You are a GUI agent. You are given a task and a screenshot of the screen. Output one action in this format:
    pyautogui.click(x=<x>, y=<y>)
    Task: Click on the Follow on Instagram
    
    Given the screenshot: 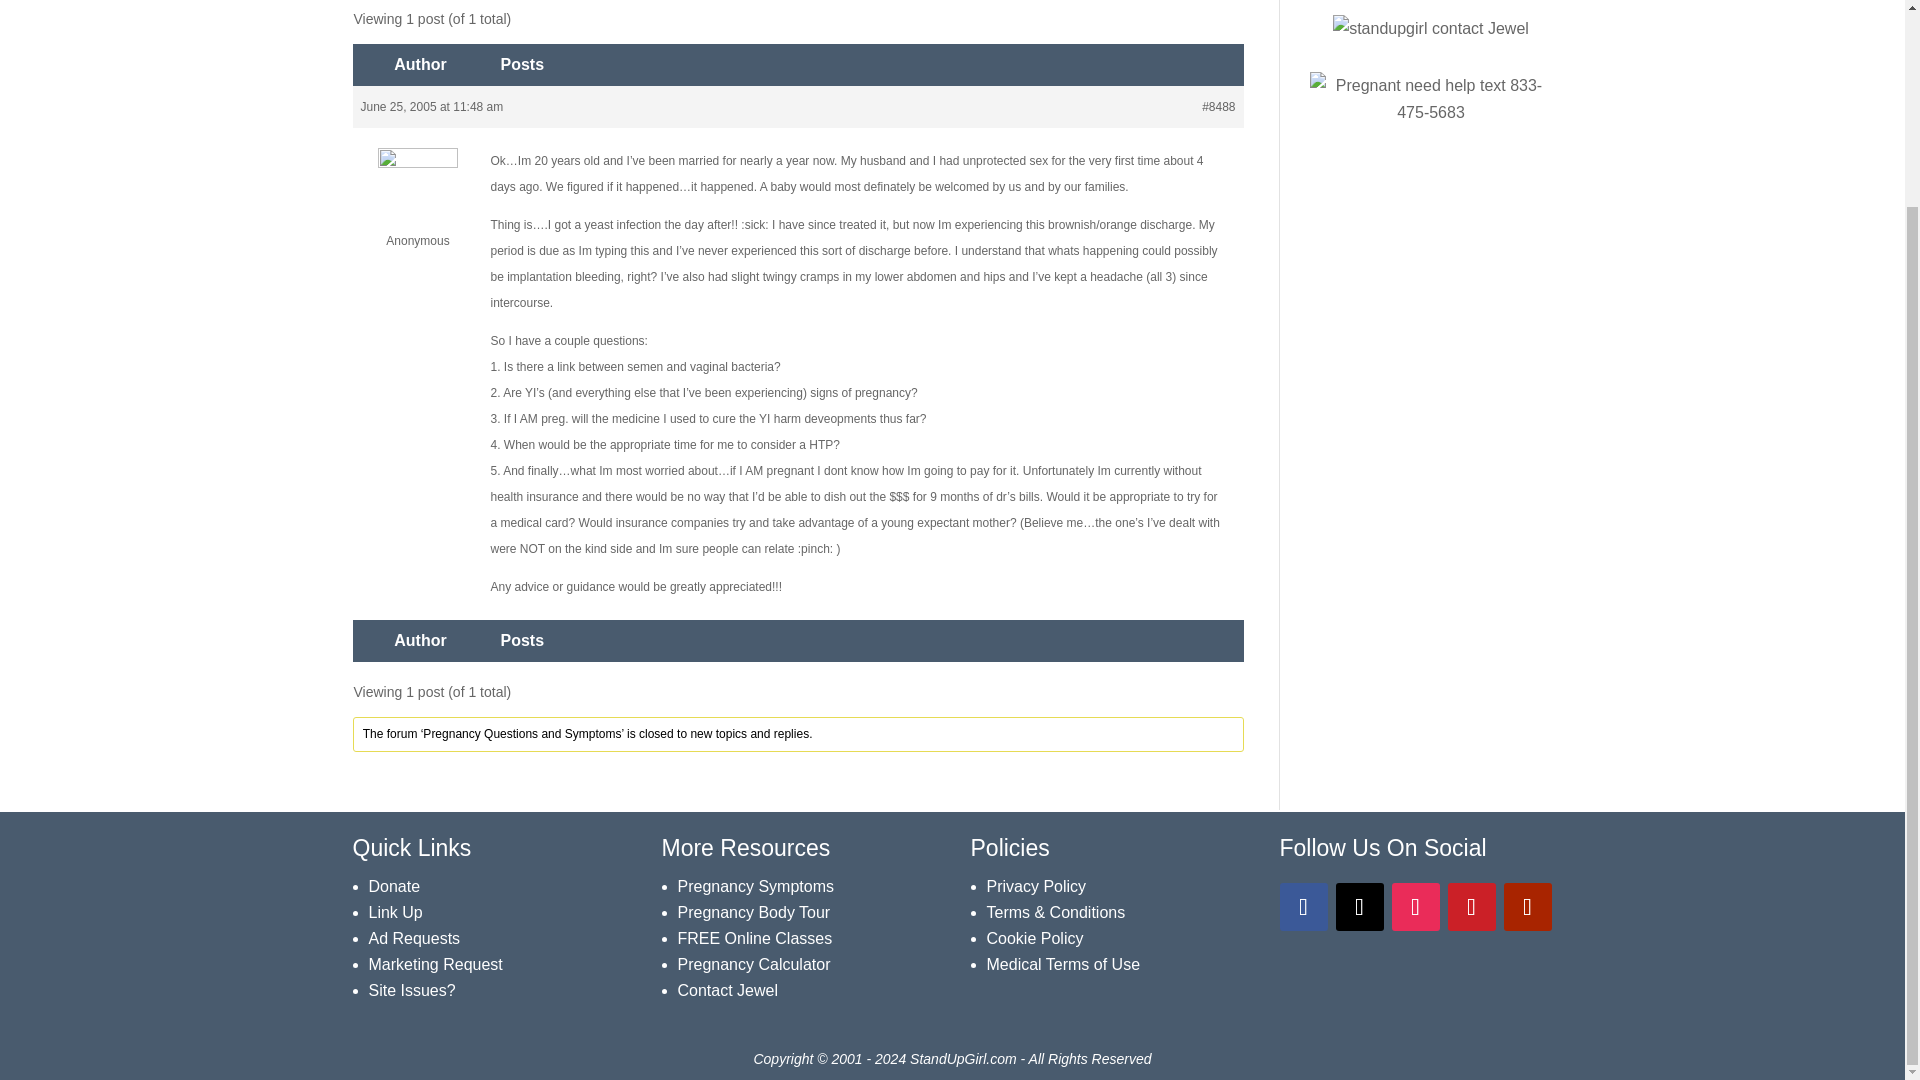 What is the action you would take?
    pyautogui.click(x=1416, y=906)
    